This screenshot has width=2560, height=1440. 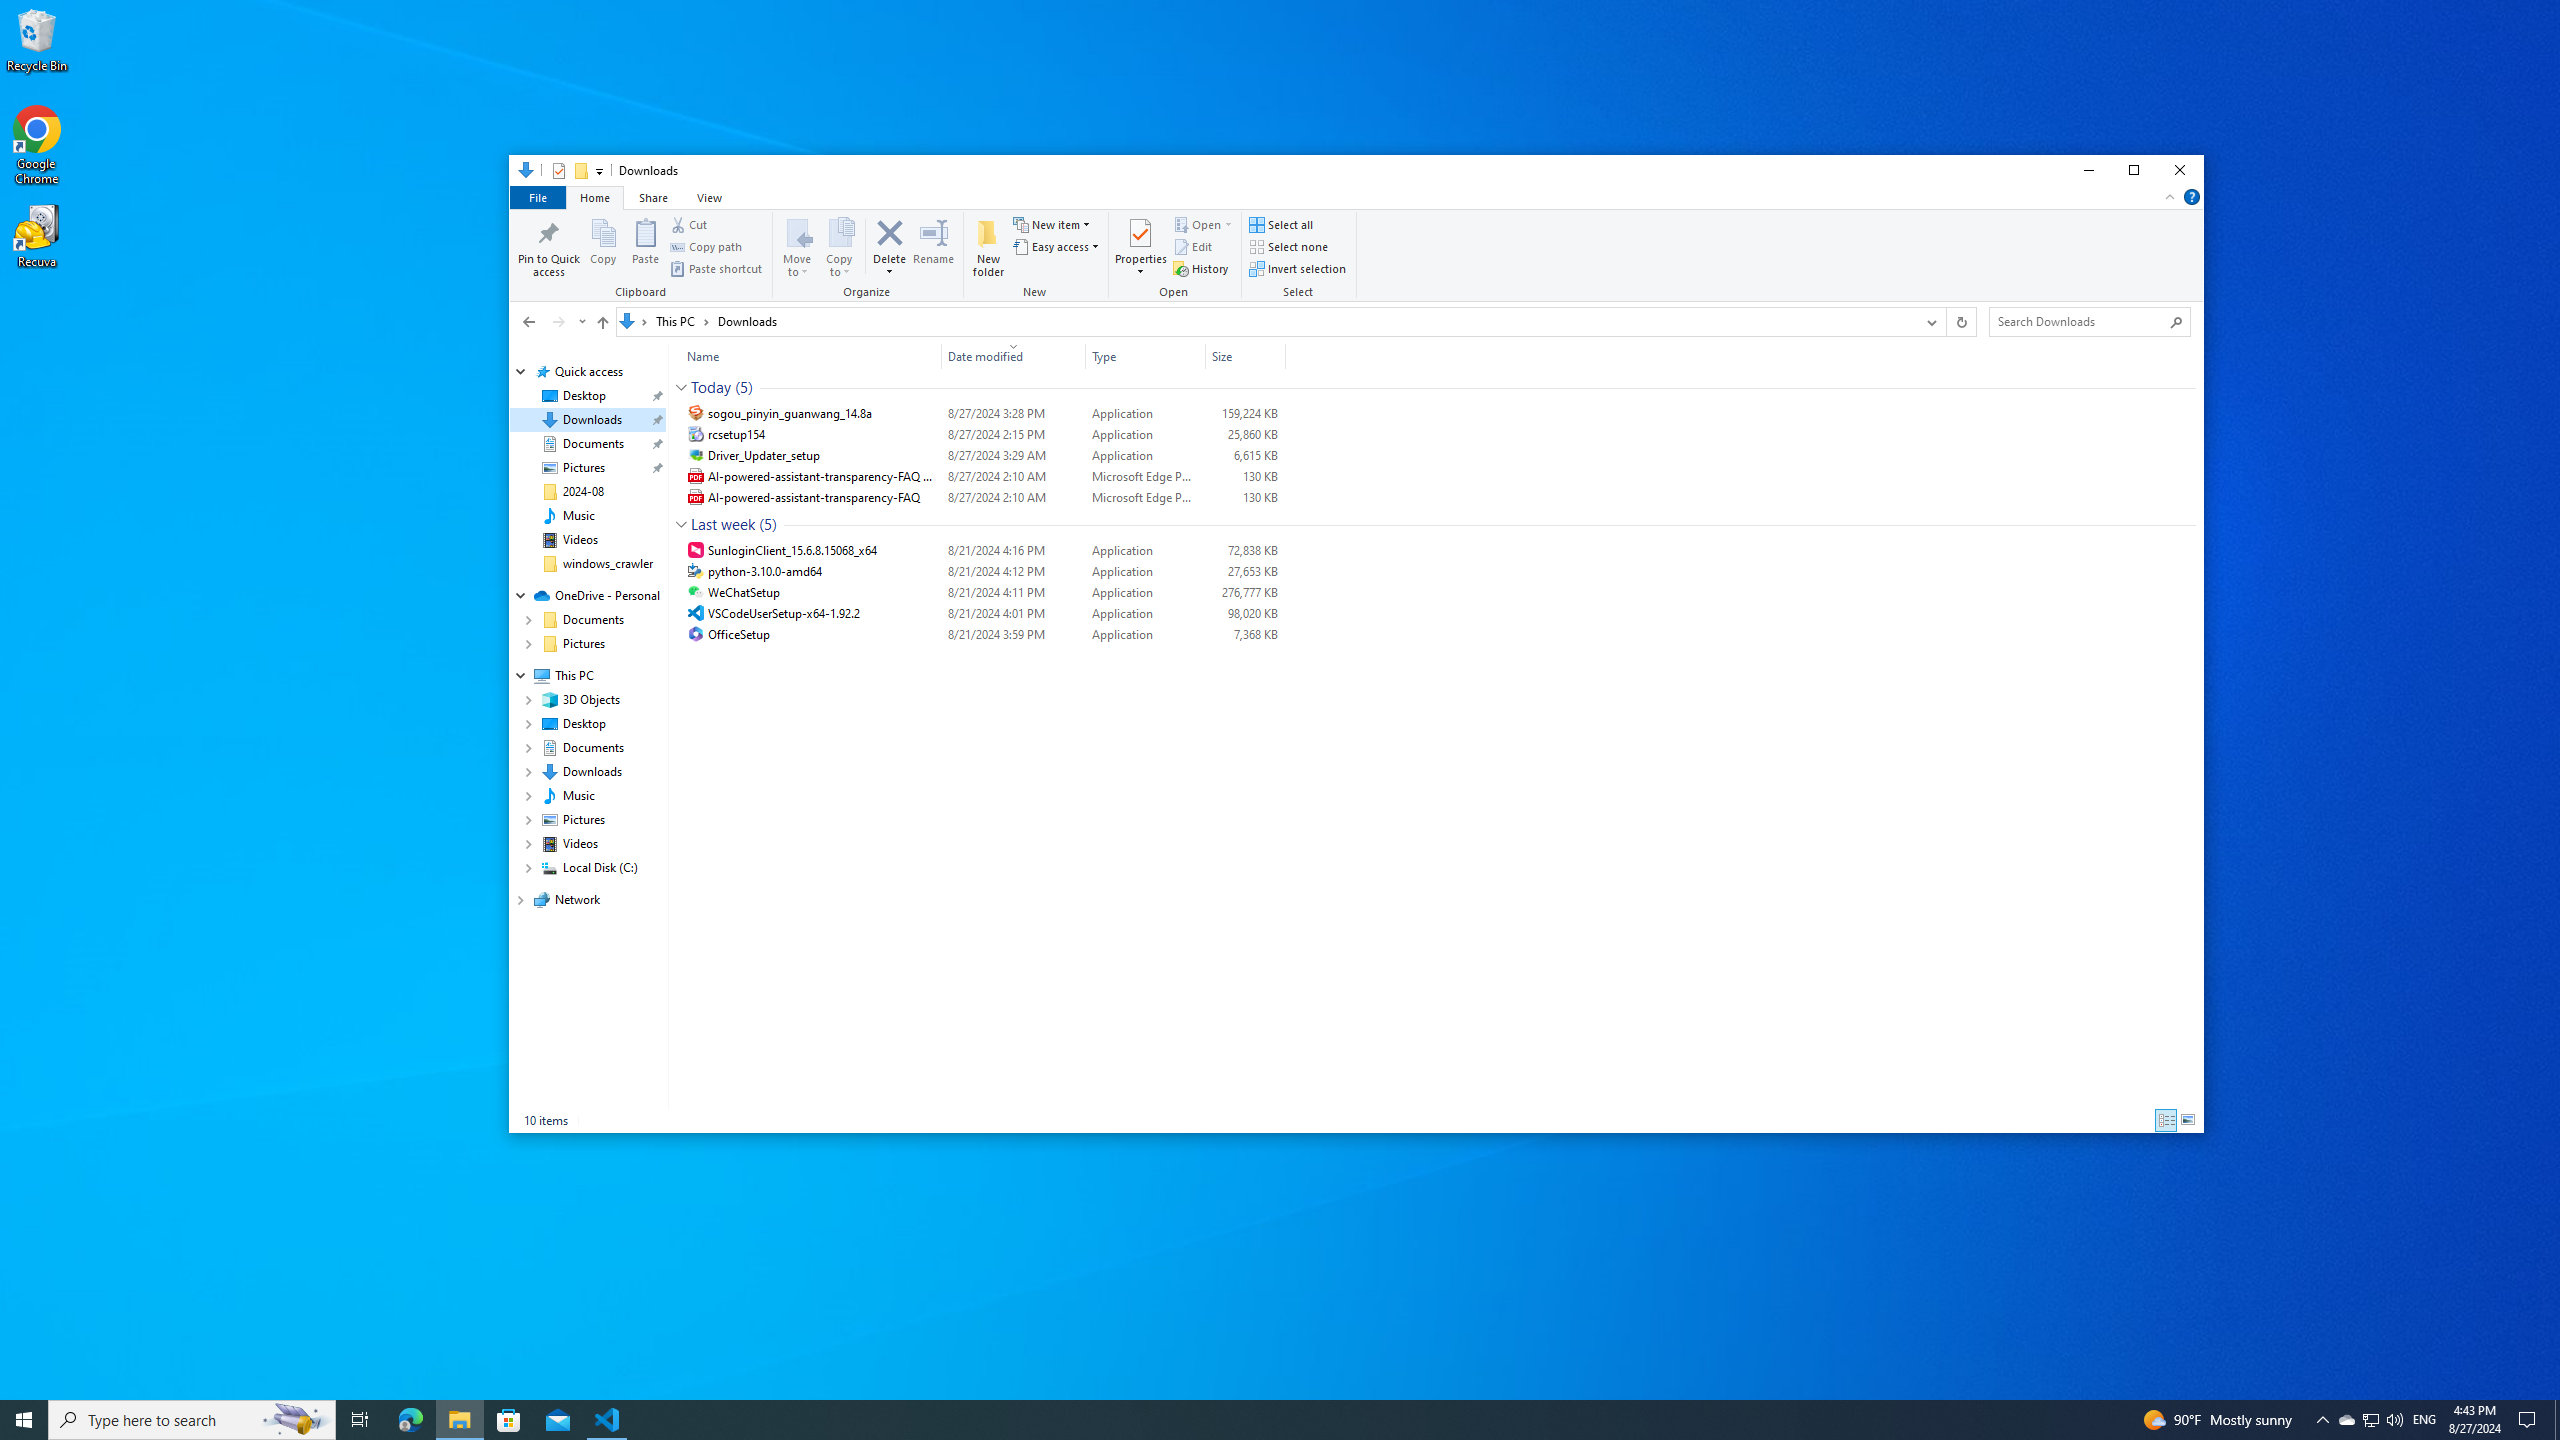 I want to click on Maximize, so click(x=2135, y=170).